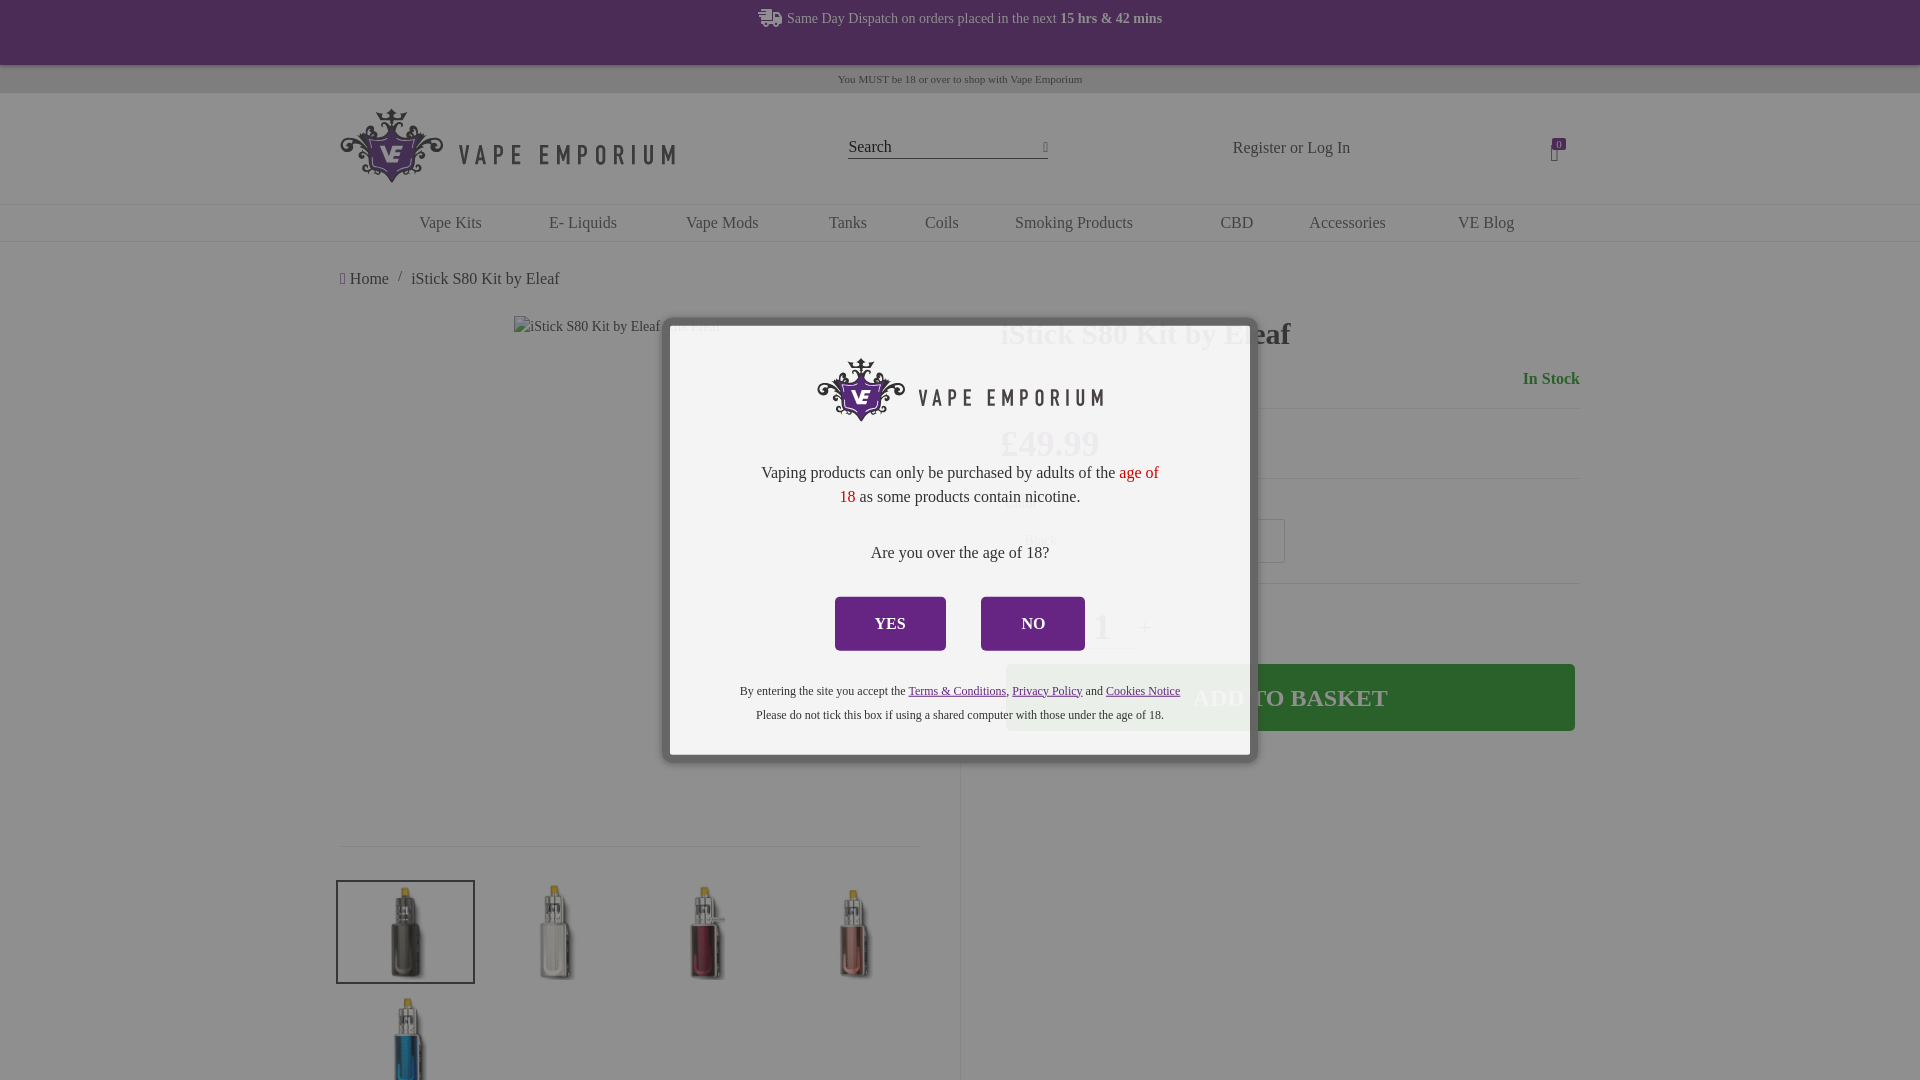  Describe the element at coordinates (1558, 148) in the screenshot. I see `0` at that location.